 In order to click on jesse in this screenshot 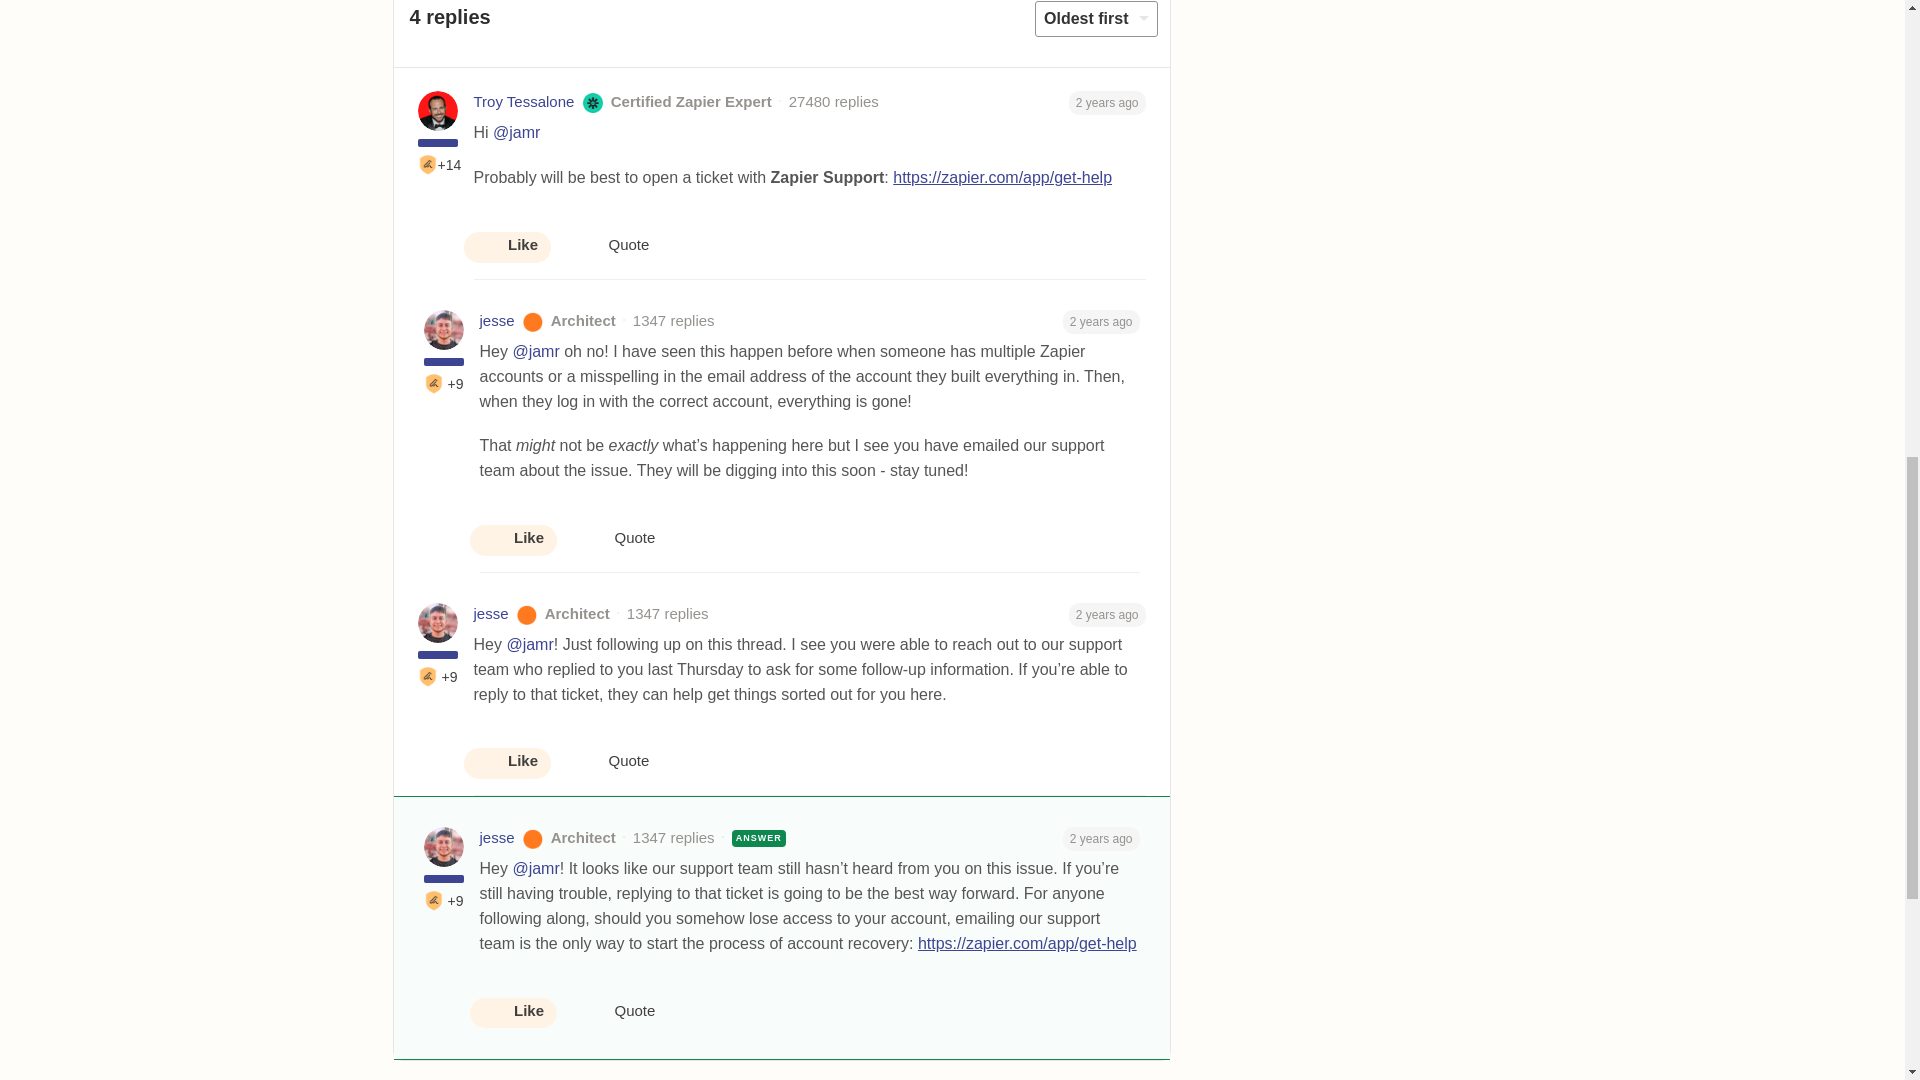, I will do `click(491, 614)`.